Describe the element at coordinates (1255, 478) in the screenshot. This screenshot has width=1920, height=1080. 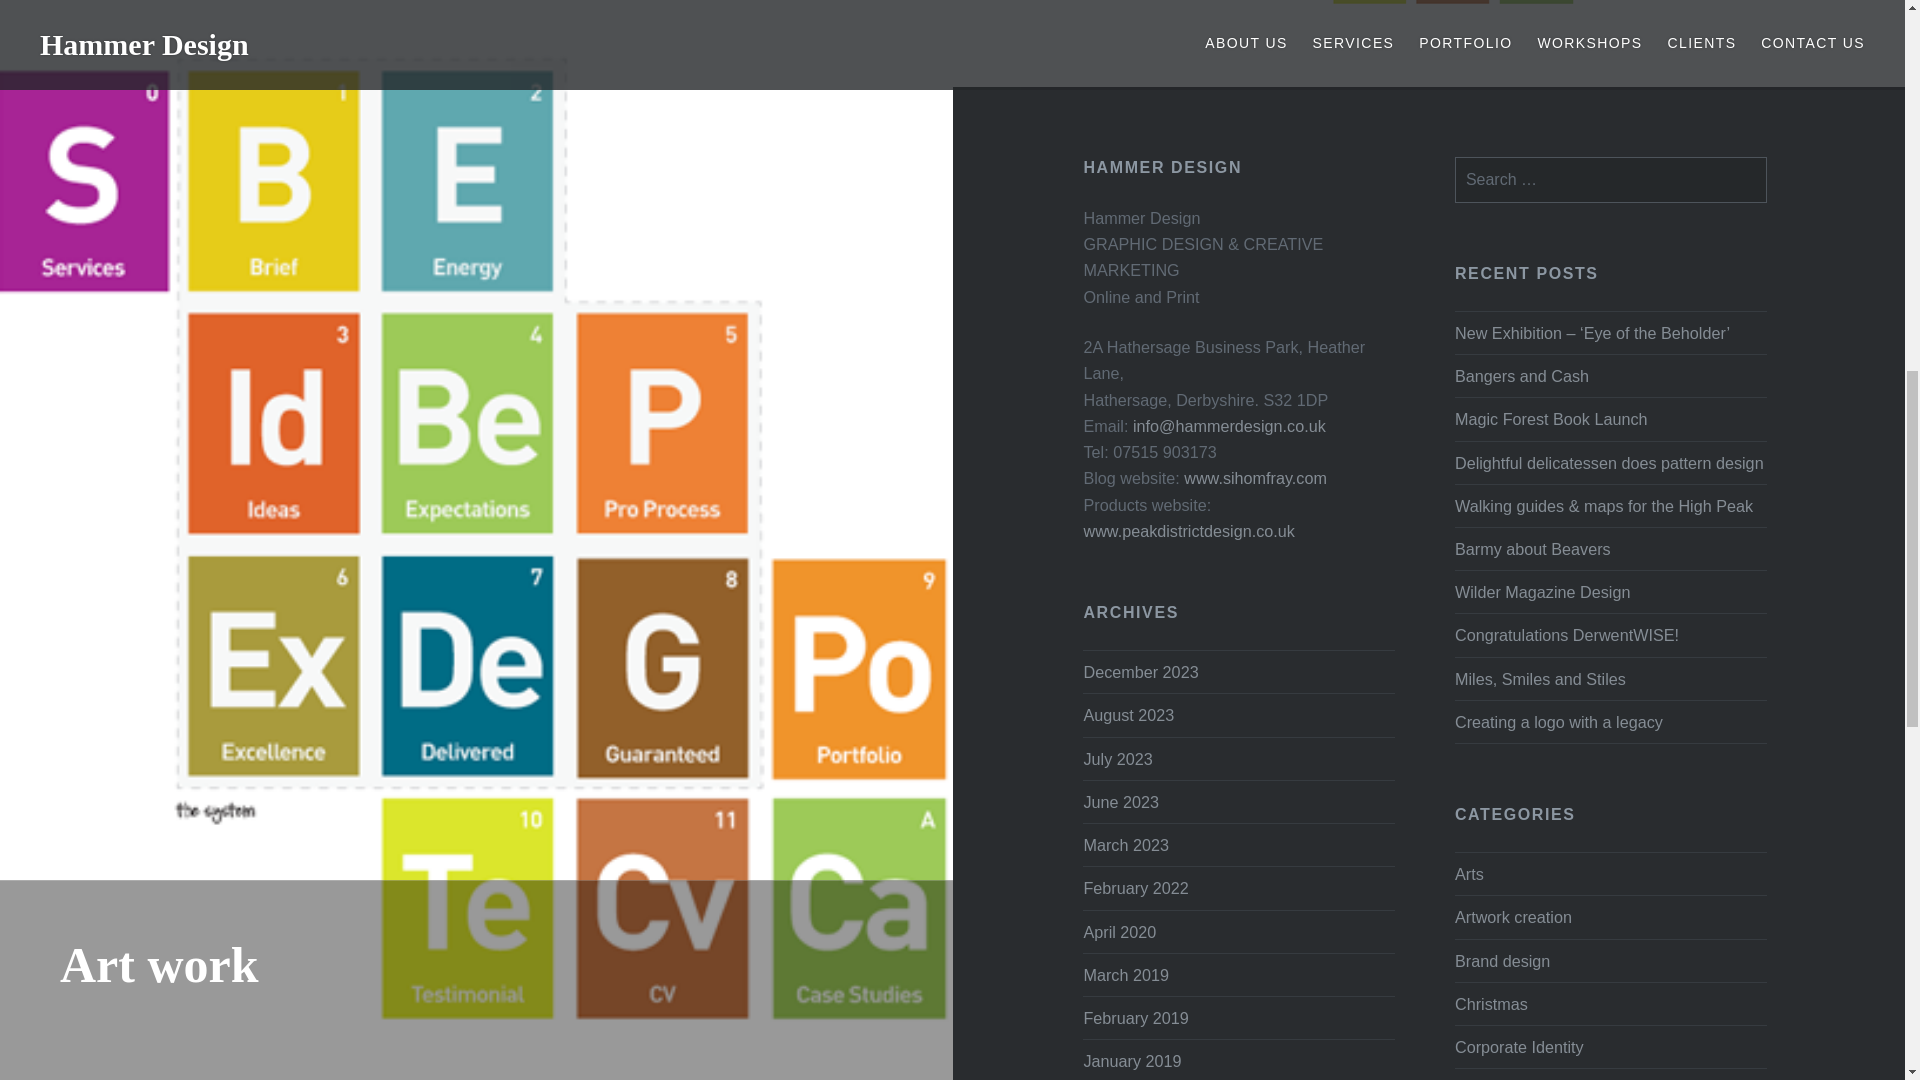
I see `www.sihomfray.com` at that location.